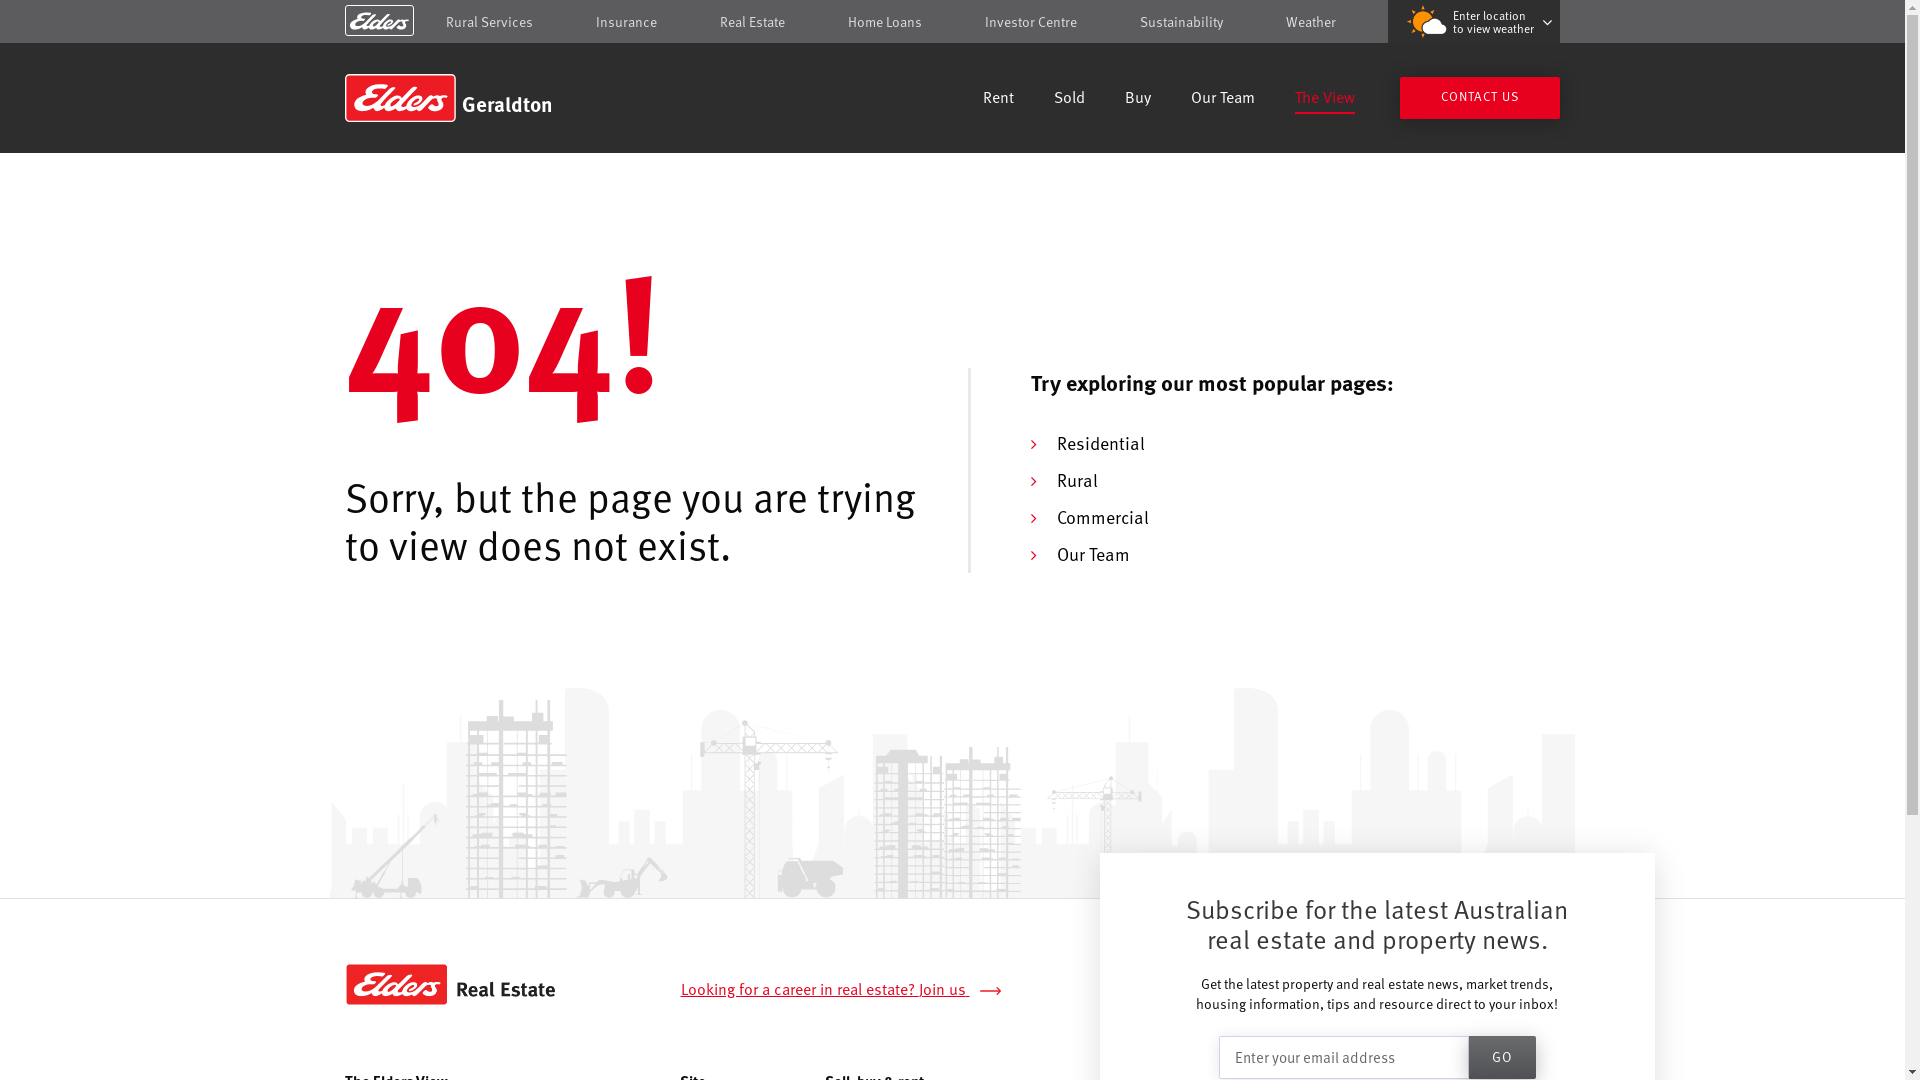  What do you see at coordinates (1502, 1058) in the screenshot?
I see `Go` at bounding box center [1502, 1058].